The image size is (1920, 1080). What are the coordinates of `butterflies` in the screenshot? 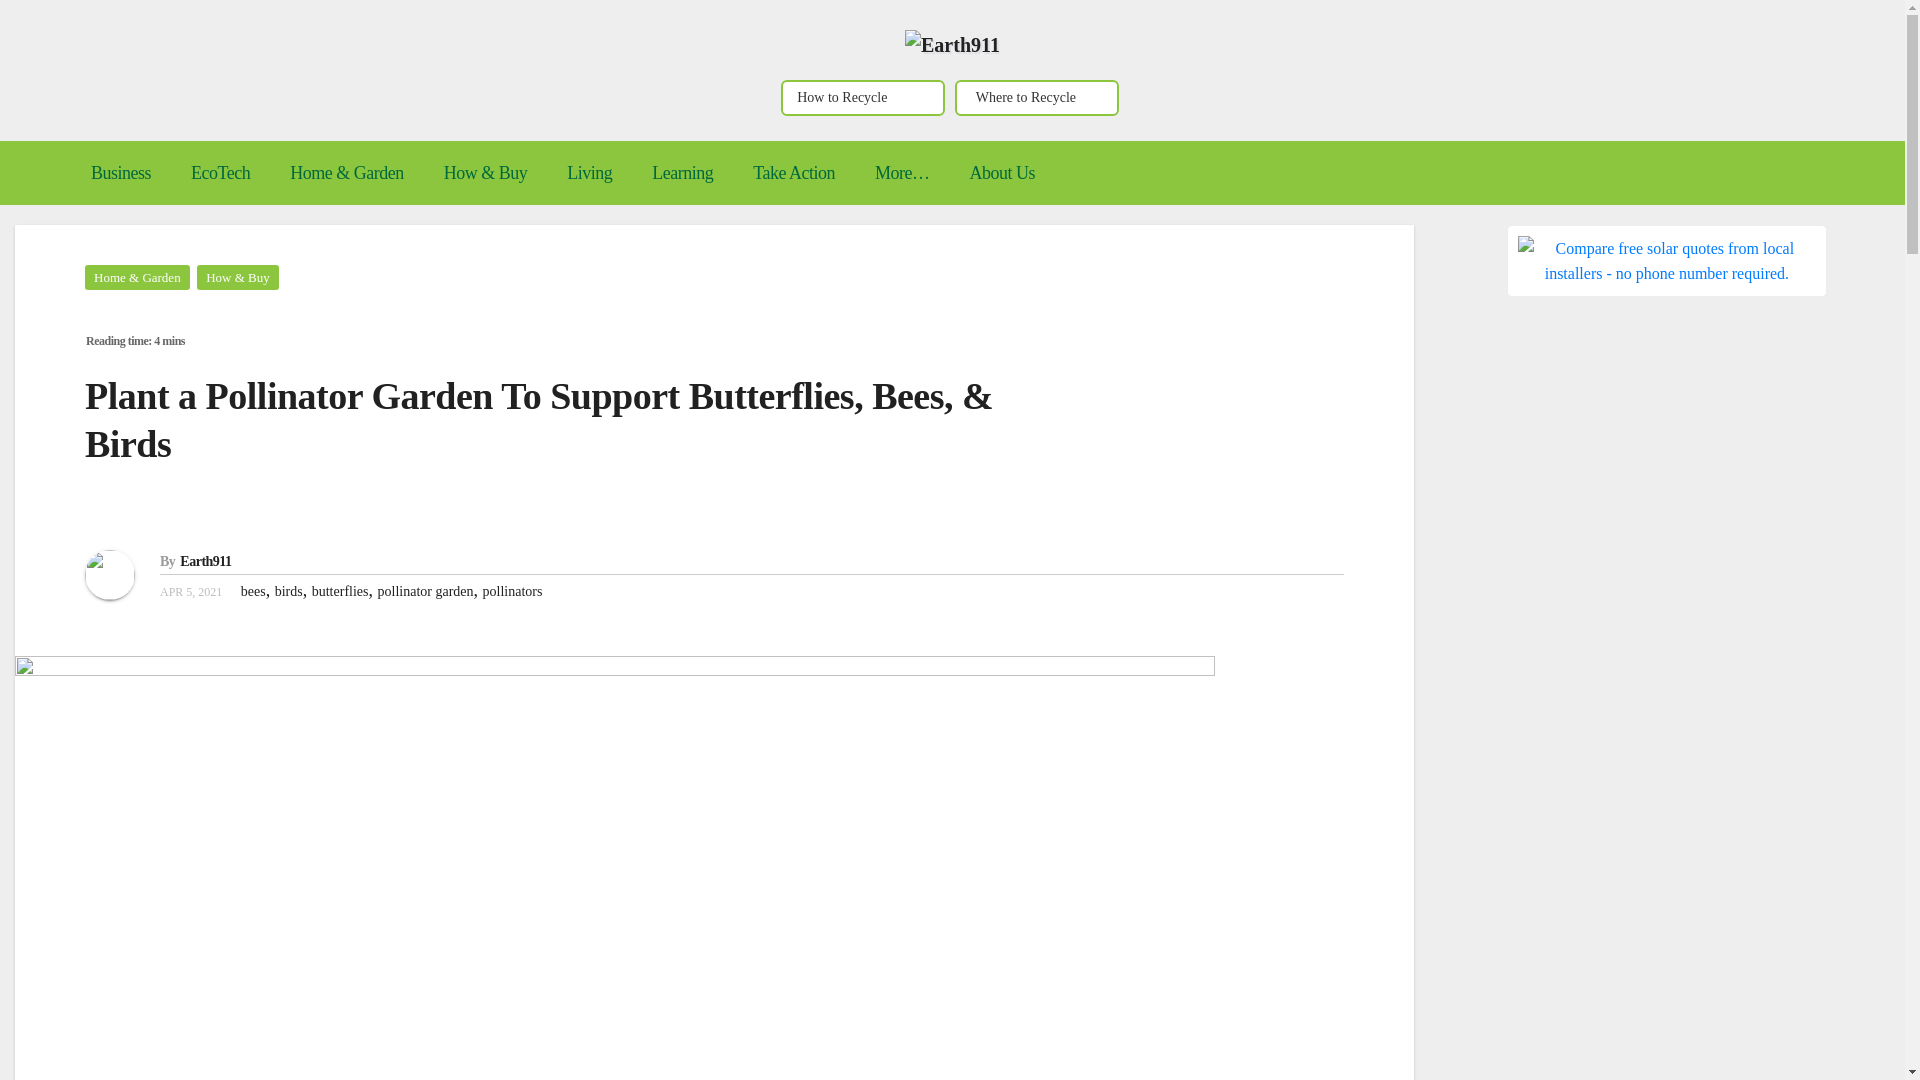 It's located at (340, 592).